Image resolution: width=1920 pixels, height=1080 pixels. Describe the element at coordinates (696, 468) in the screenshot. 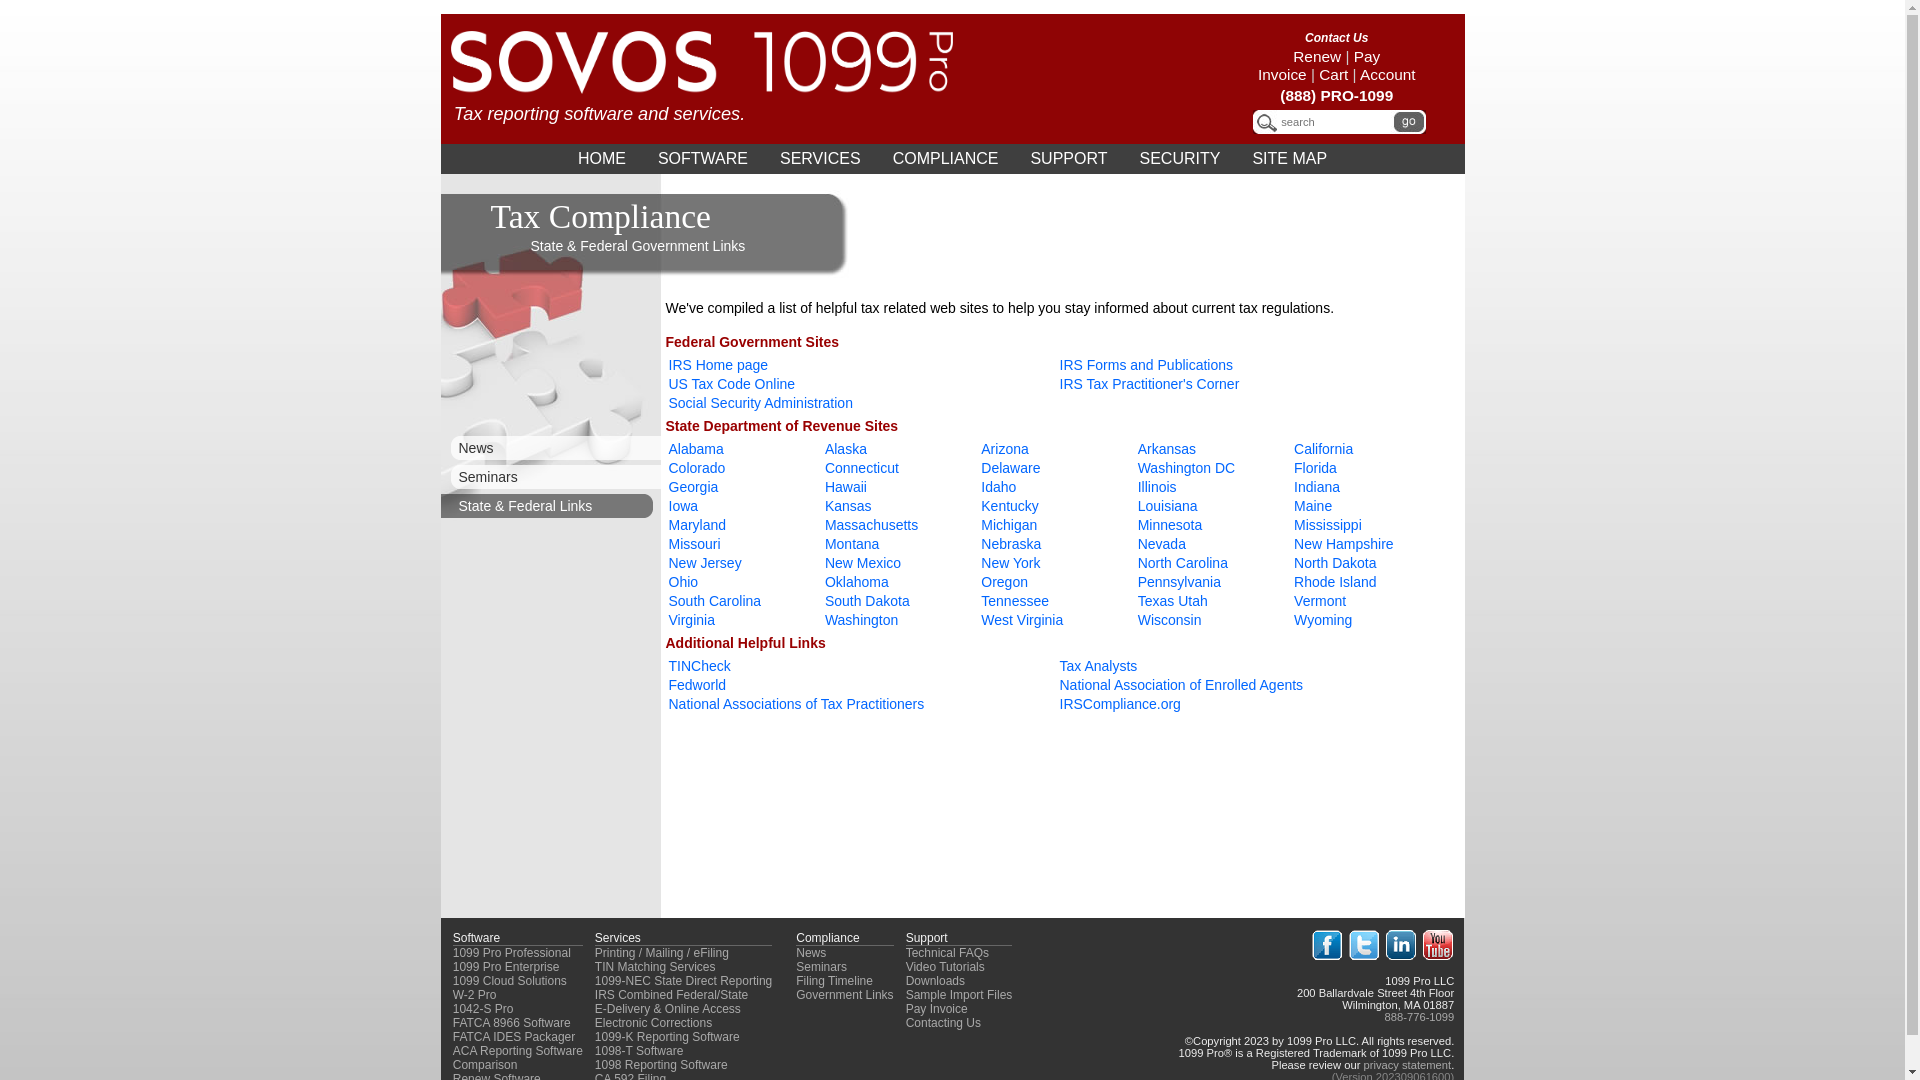

I see `Colorado` at that location.